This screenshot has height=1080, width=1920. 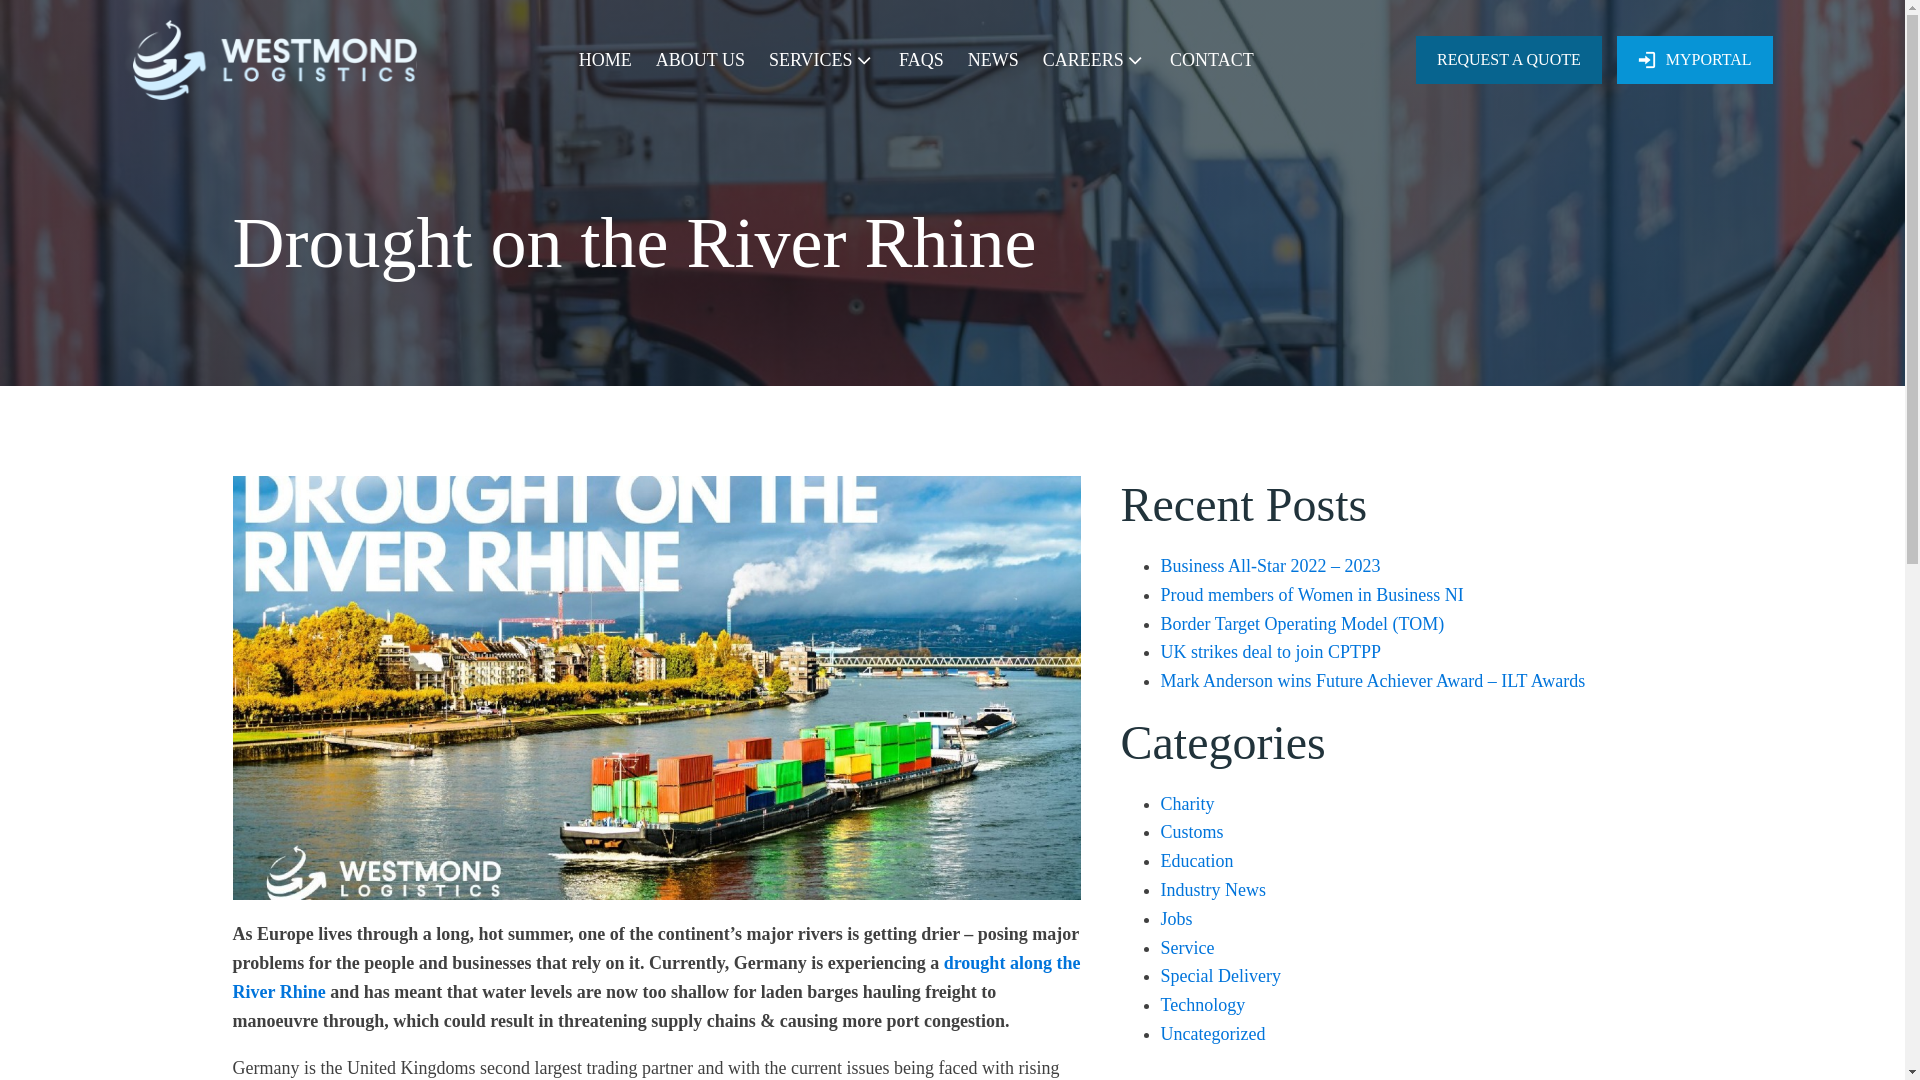 I want to click on REQUEST A QUOTE, so click(x=1508, y=60).